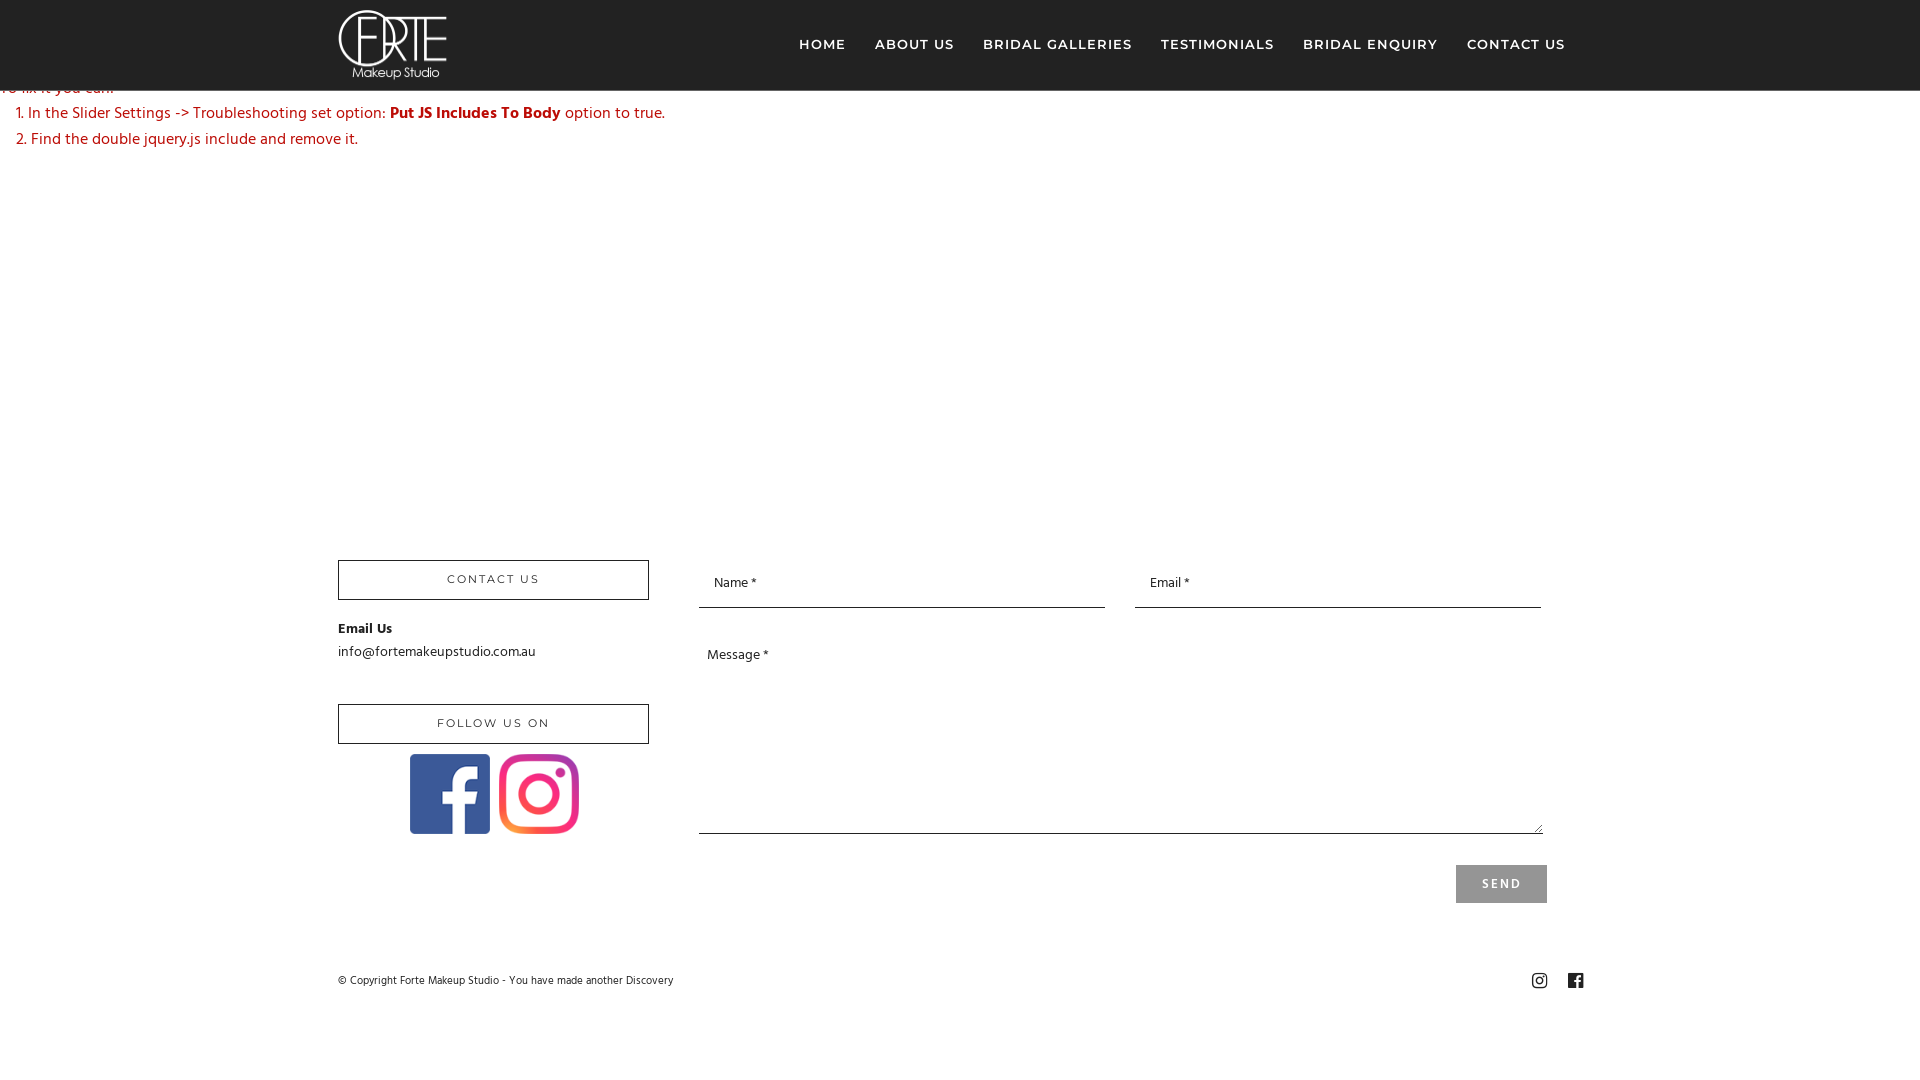 This screenshot has height=1080, width=1920. What do you see at coordinates (1218, 44) in the screenshot?
I see `TESTIMONIALS` at bounding box center [1218, 44].